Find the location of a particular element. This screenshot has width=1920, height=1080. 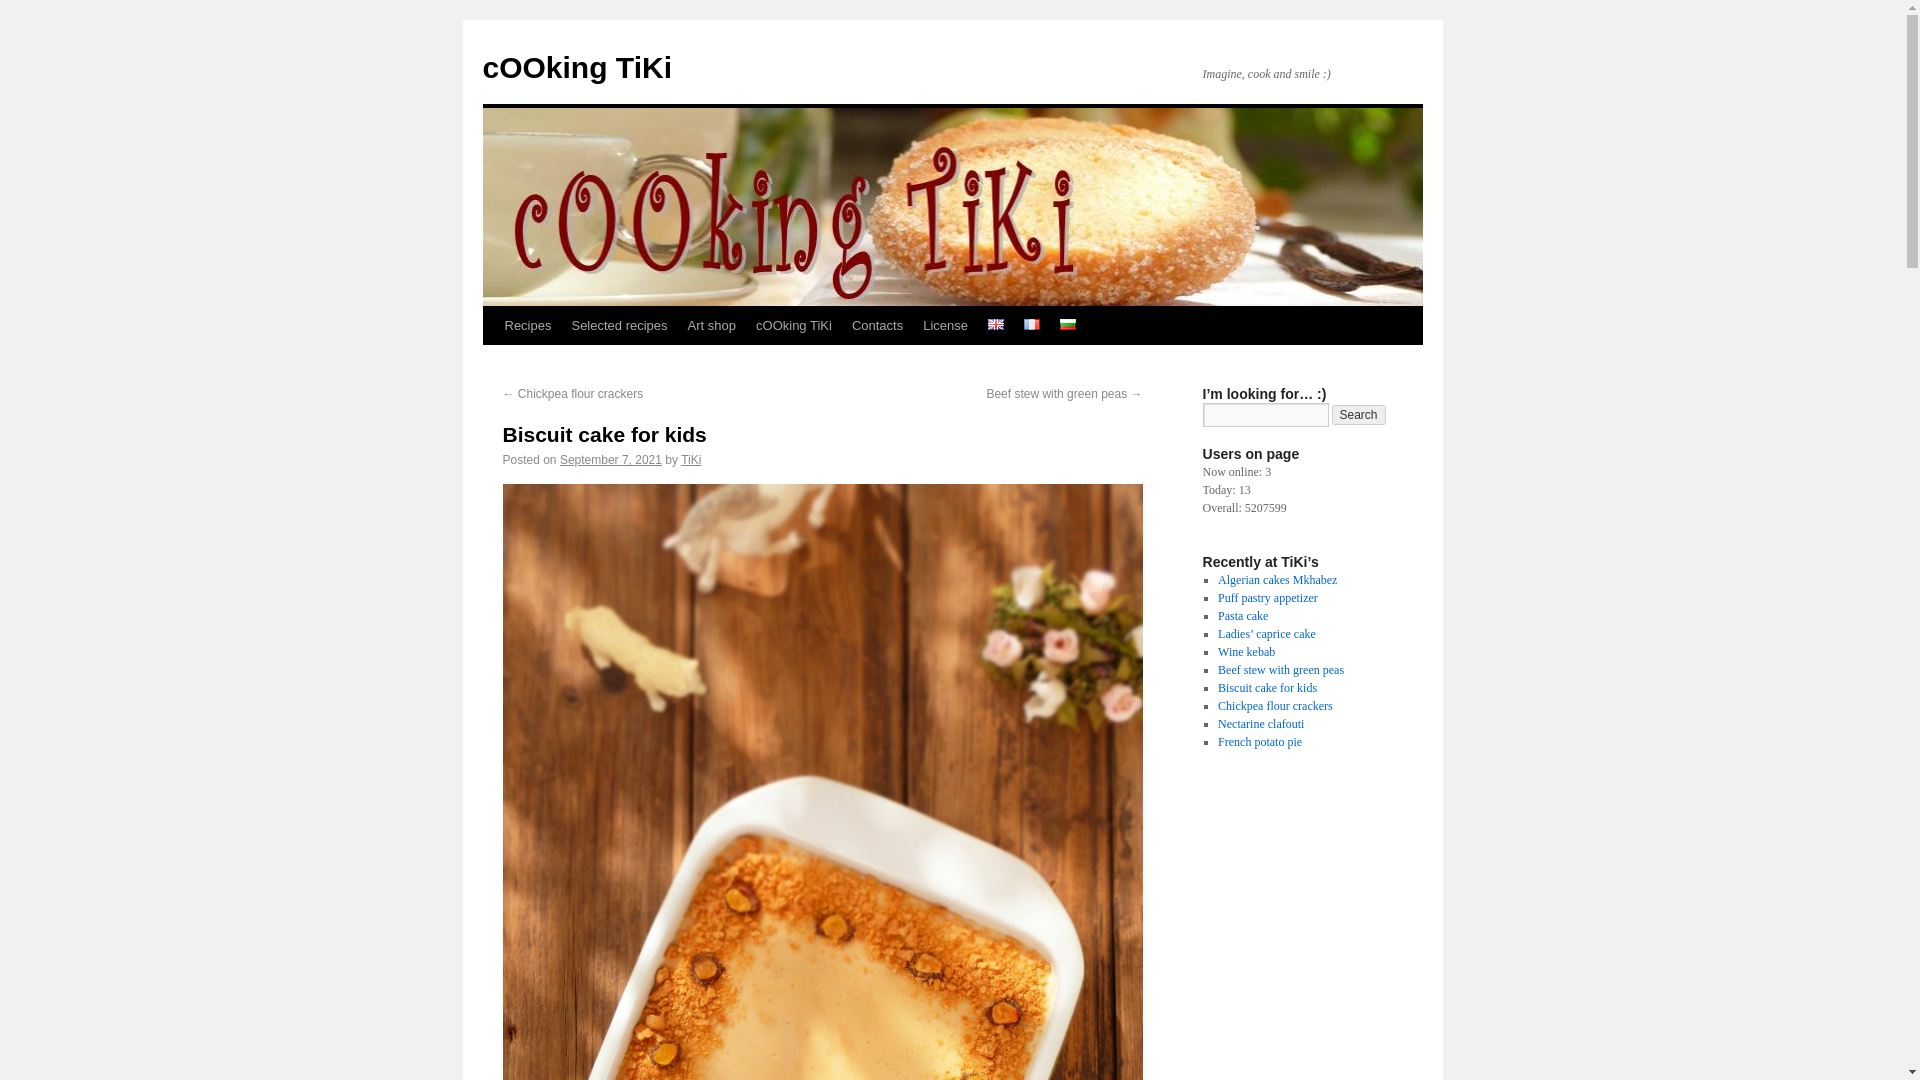

Algerian cakes Mkhabez is located at coordinates (1276, 580).